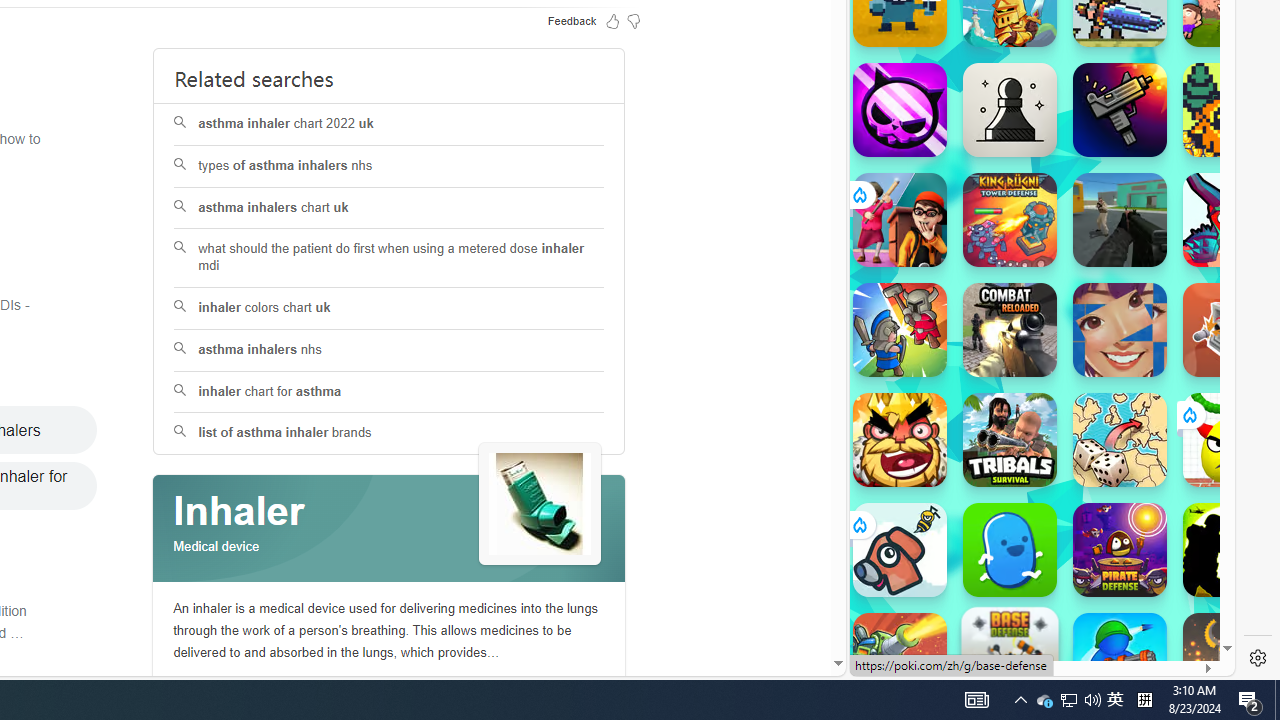  Describe the element at coordinates (900, 660) in the screenshot. I see `Clash of Tanks` at that location.